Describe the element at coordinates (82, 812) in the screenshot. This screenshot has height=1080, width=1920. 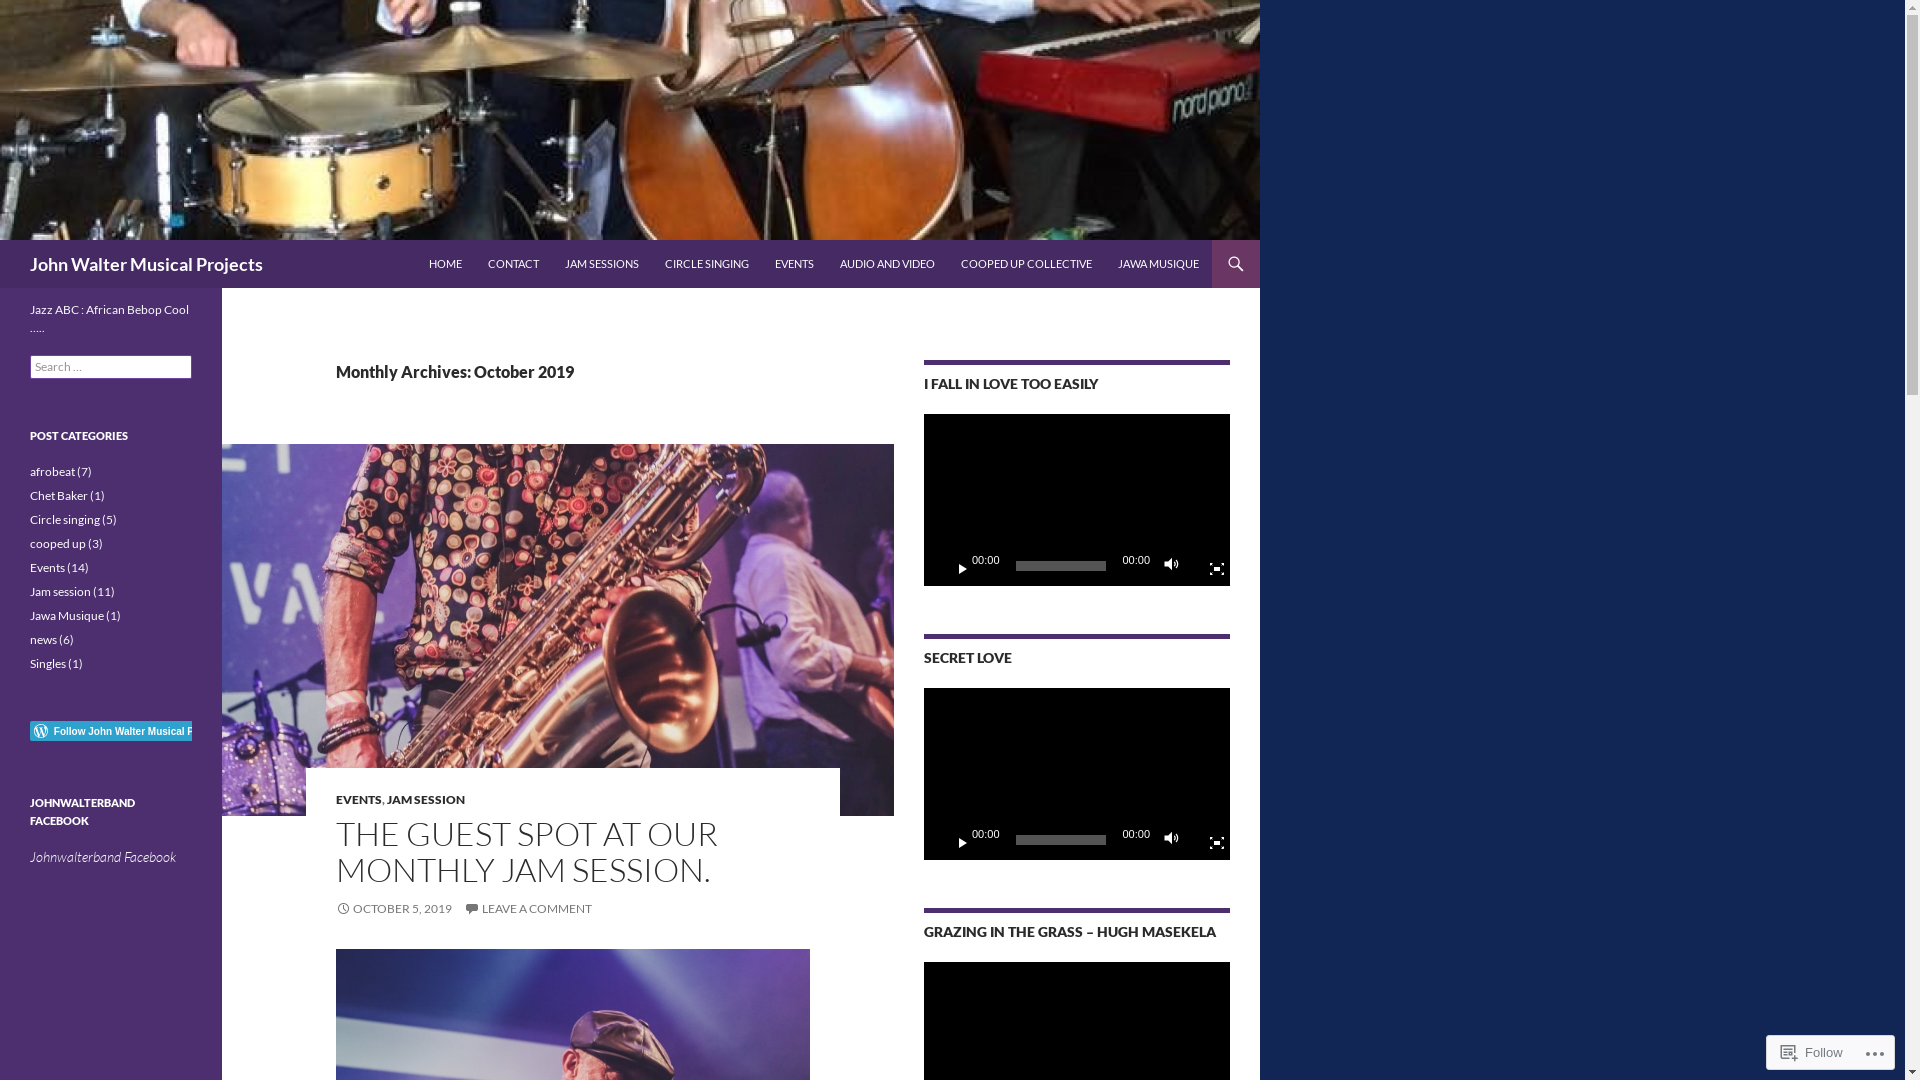
I see `JOHNWALTERBAND FACEBOOK` at that location.